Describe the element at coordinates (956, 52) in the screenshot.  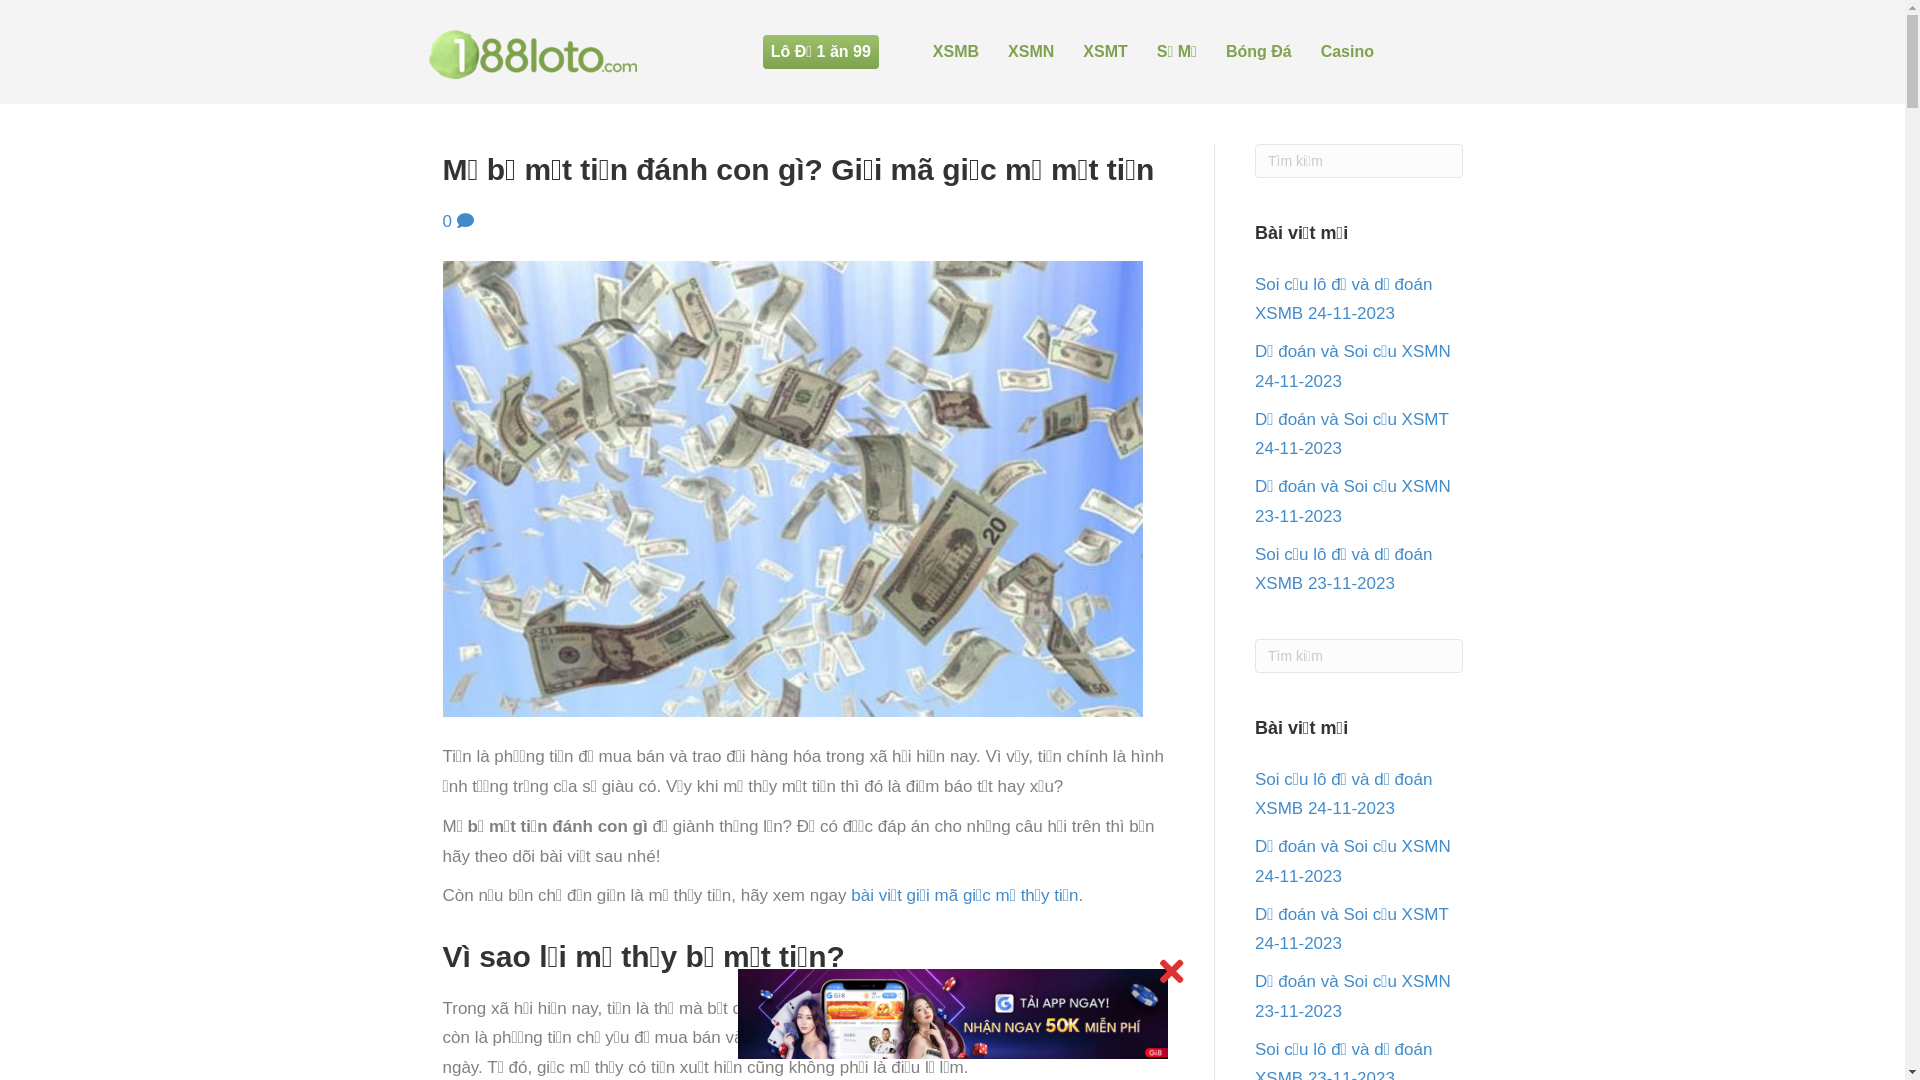
I see `XSMB` at that location.